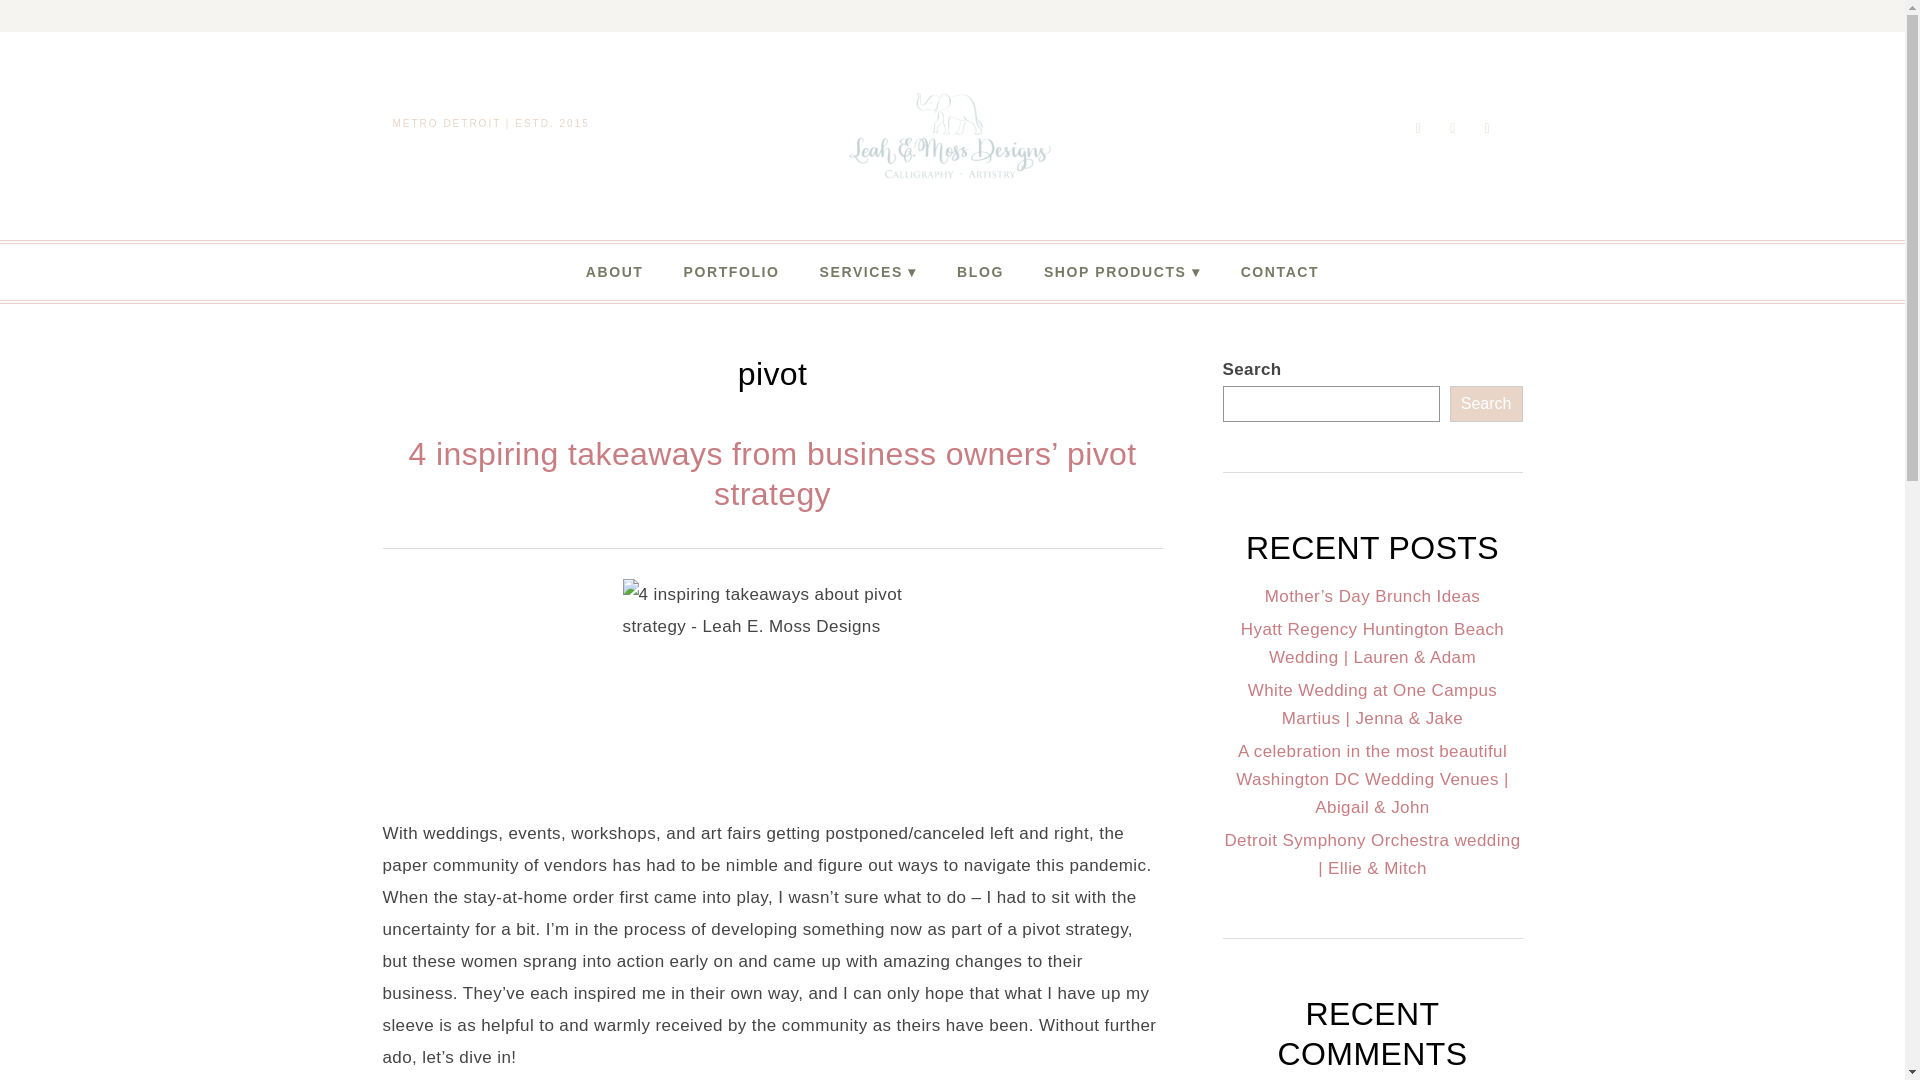 Image resolution: width=1920 pixels, height=1080 pixels. Describe the element at coordinates (1122, 272) in the screenshot. I see `SHOP PRODUCTS` at that location.